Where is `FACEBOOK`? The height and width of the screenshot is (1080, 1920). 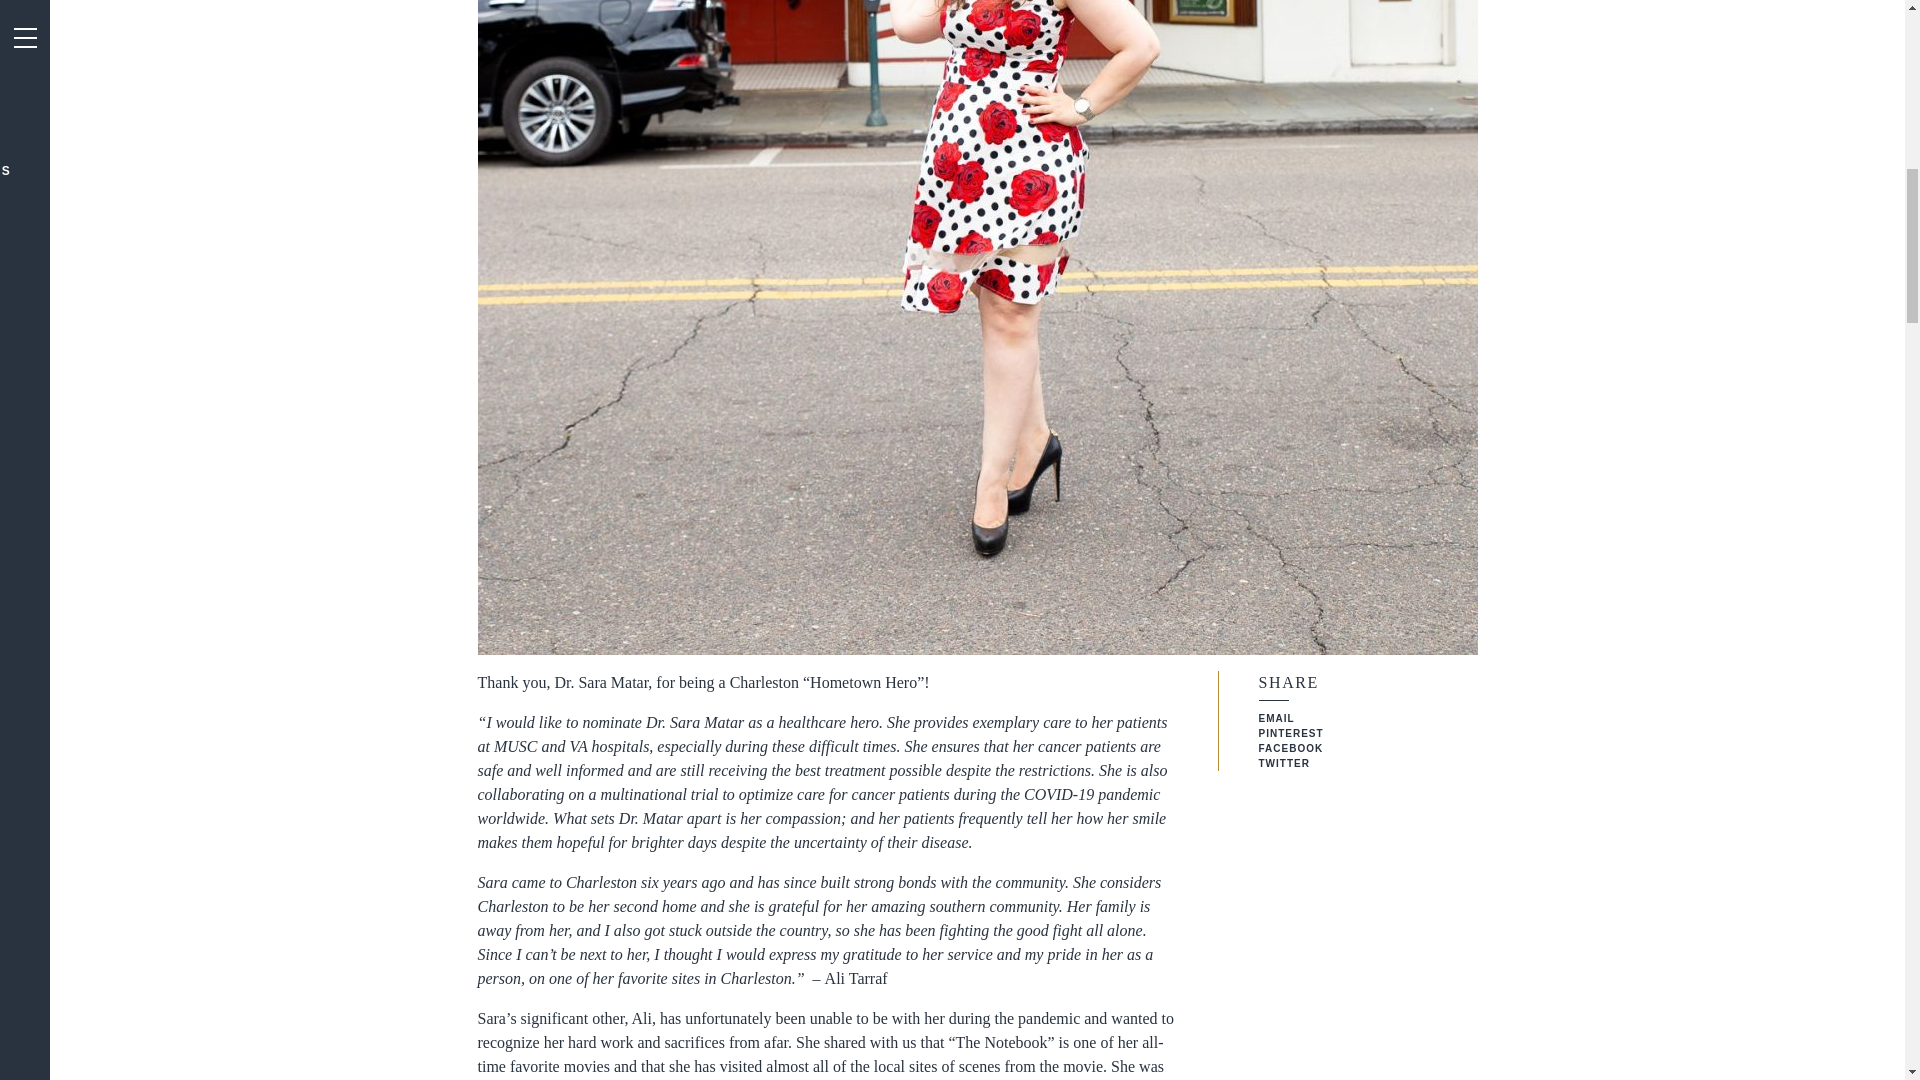
FACEBOOK is located at coordinates (1290, 748).